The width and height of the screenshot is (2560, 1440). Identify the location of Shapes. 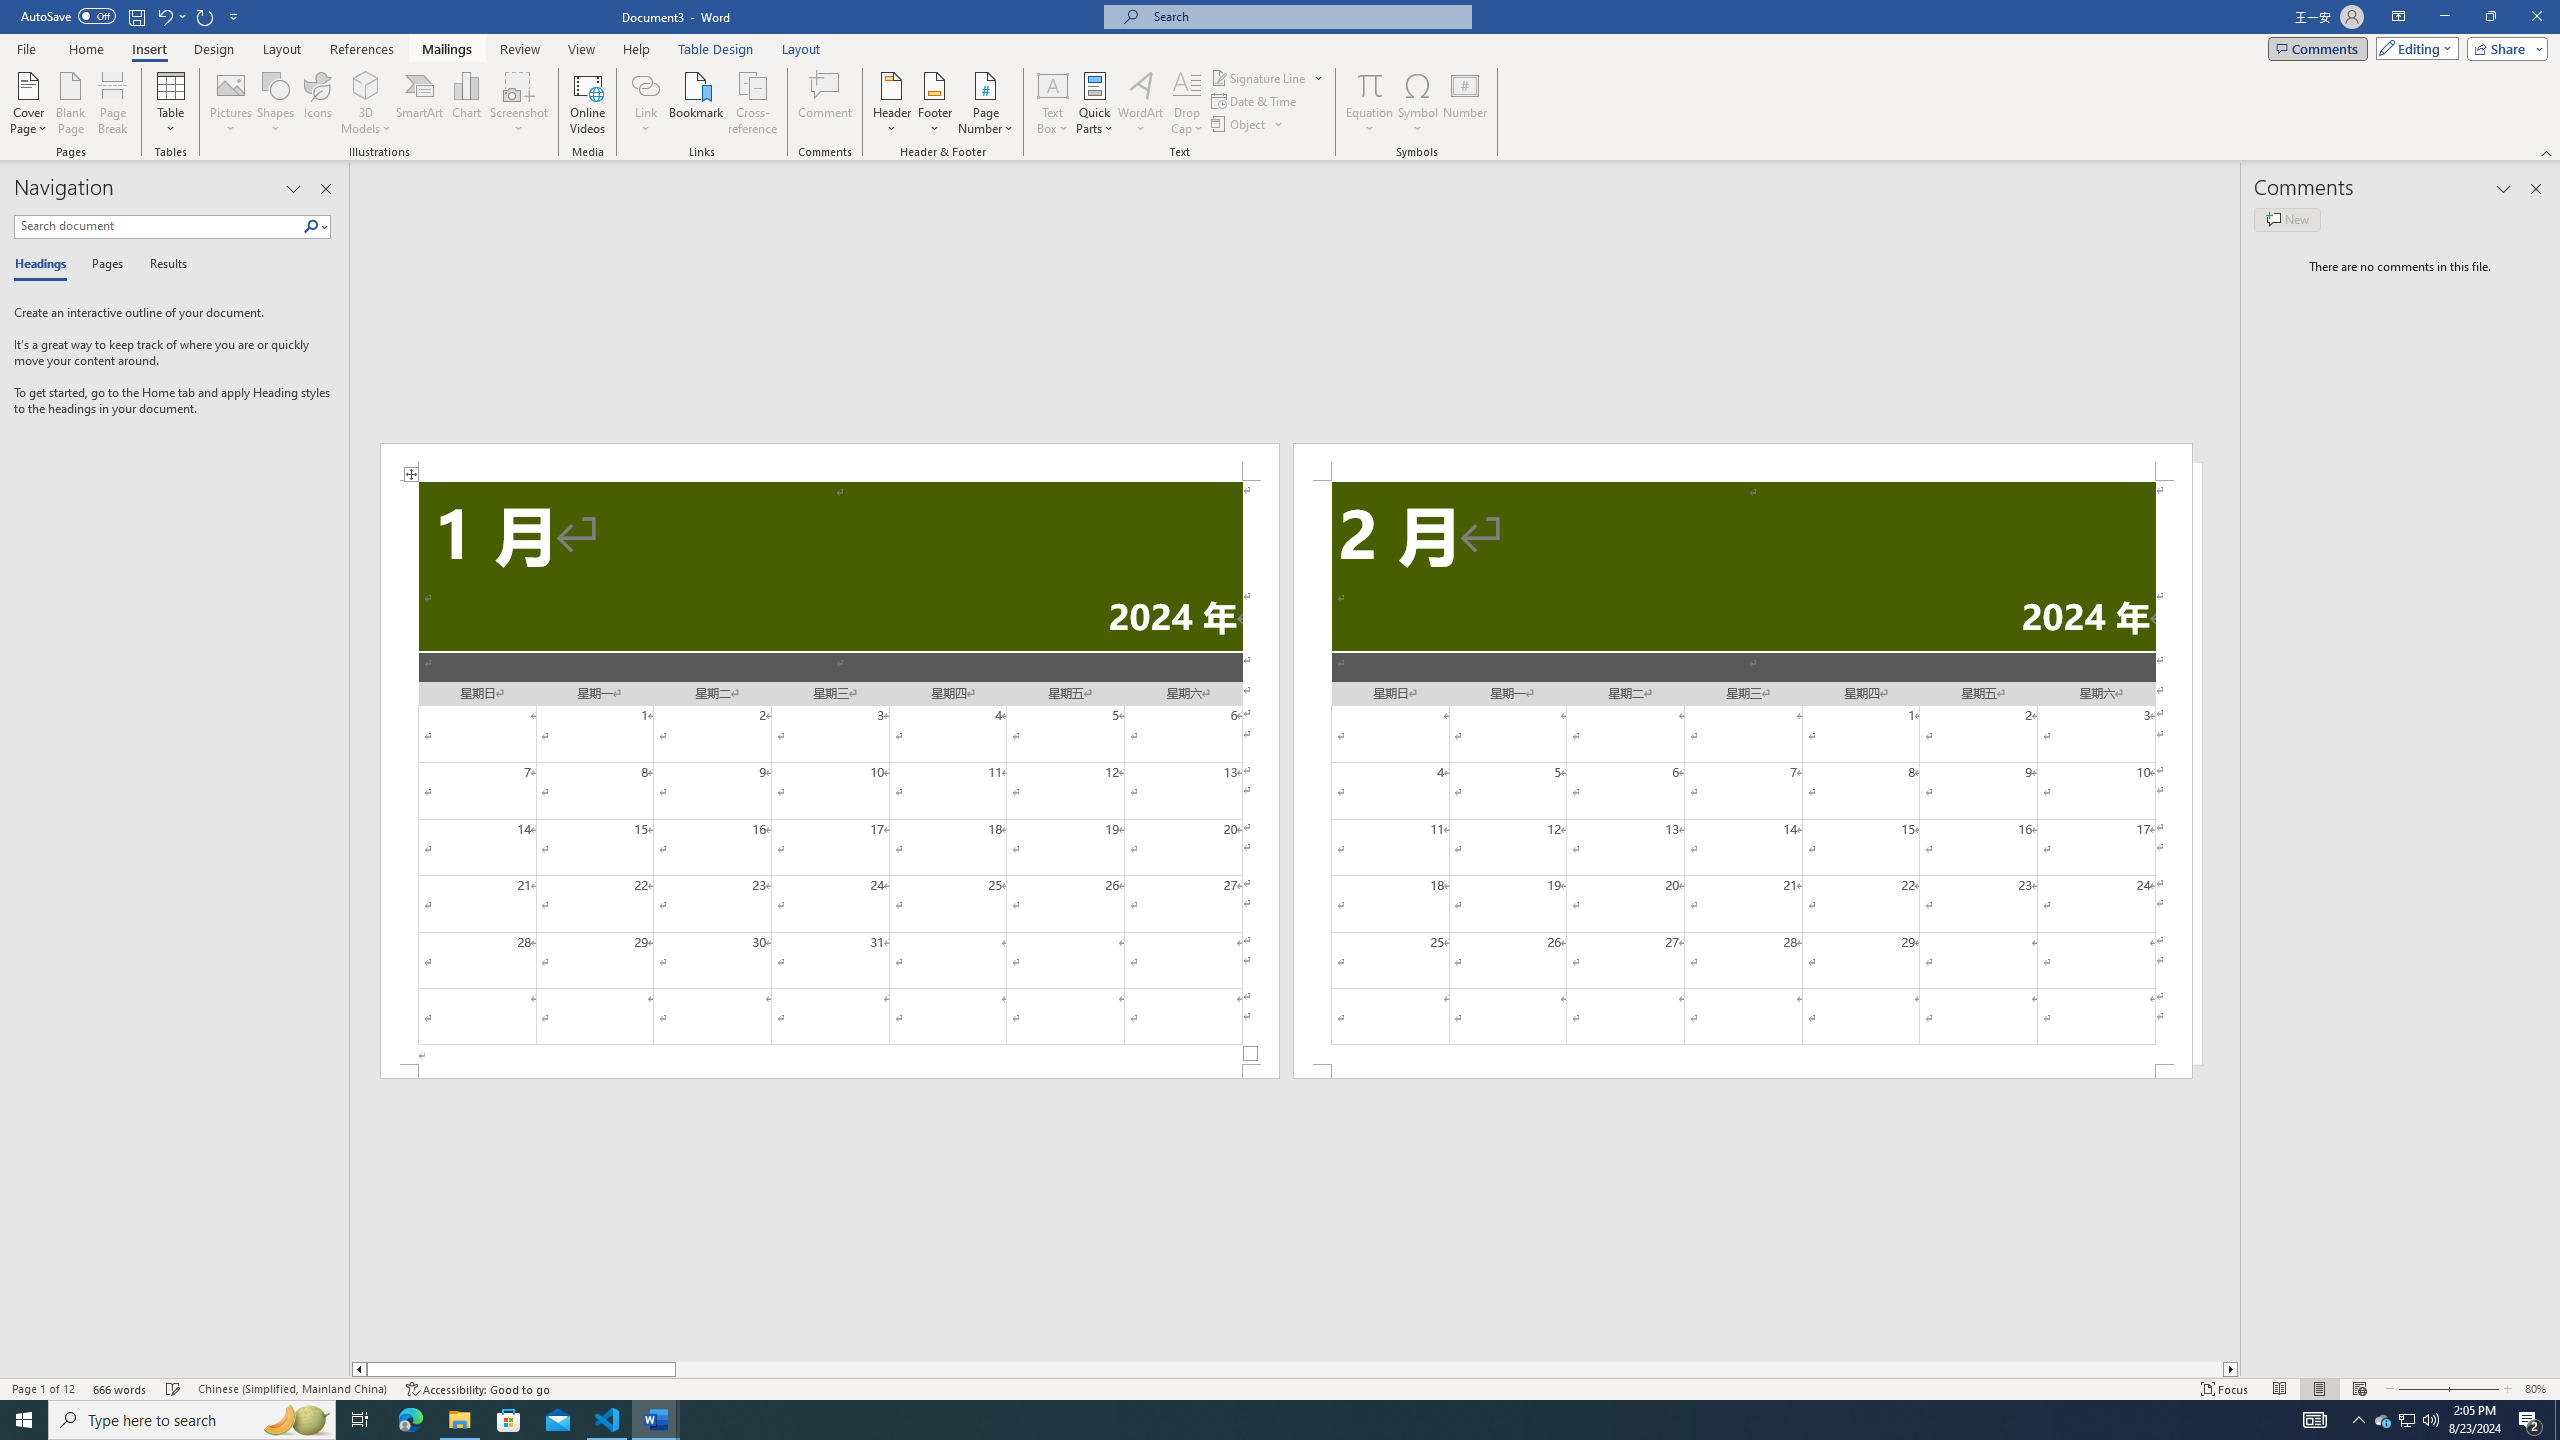
(276, 103).